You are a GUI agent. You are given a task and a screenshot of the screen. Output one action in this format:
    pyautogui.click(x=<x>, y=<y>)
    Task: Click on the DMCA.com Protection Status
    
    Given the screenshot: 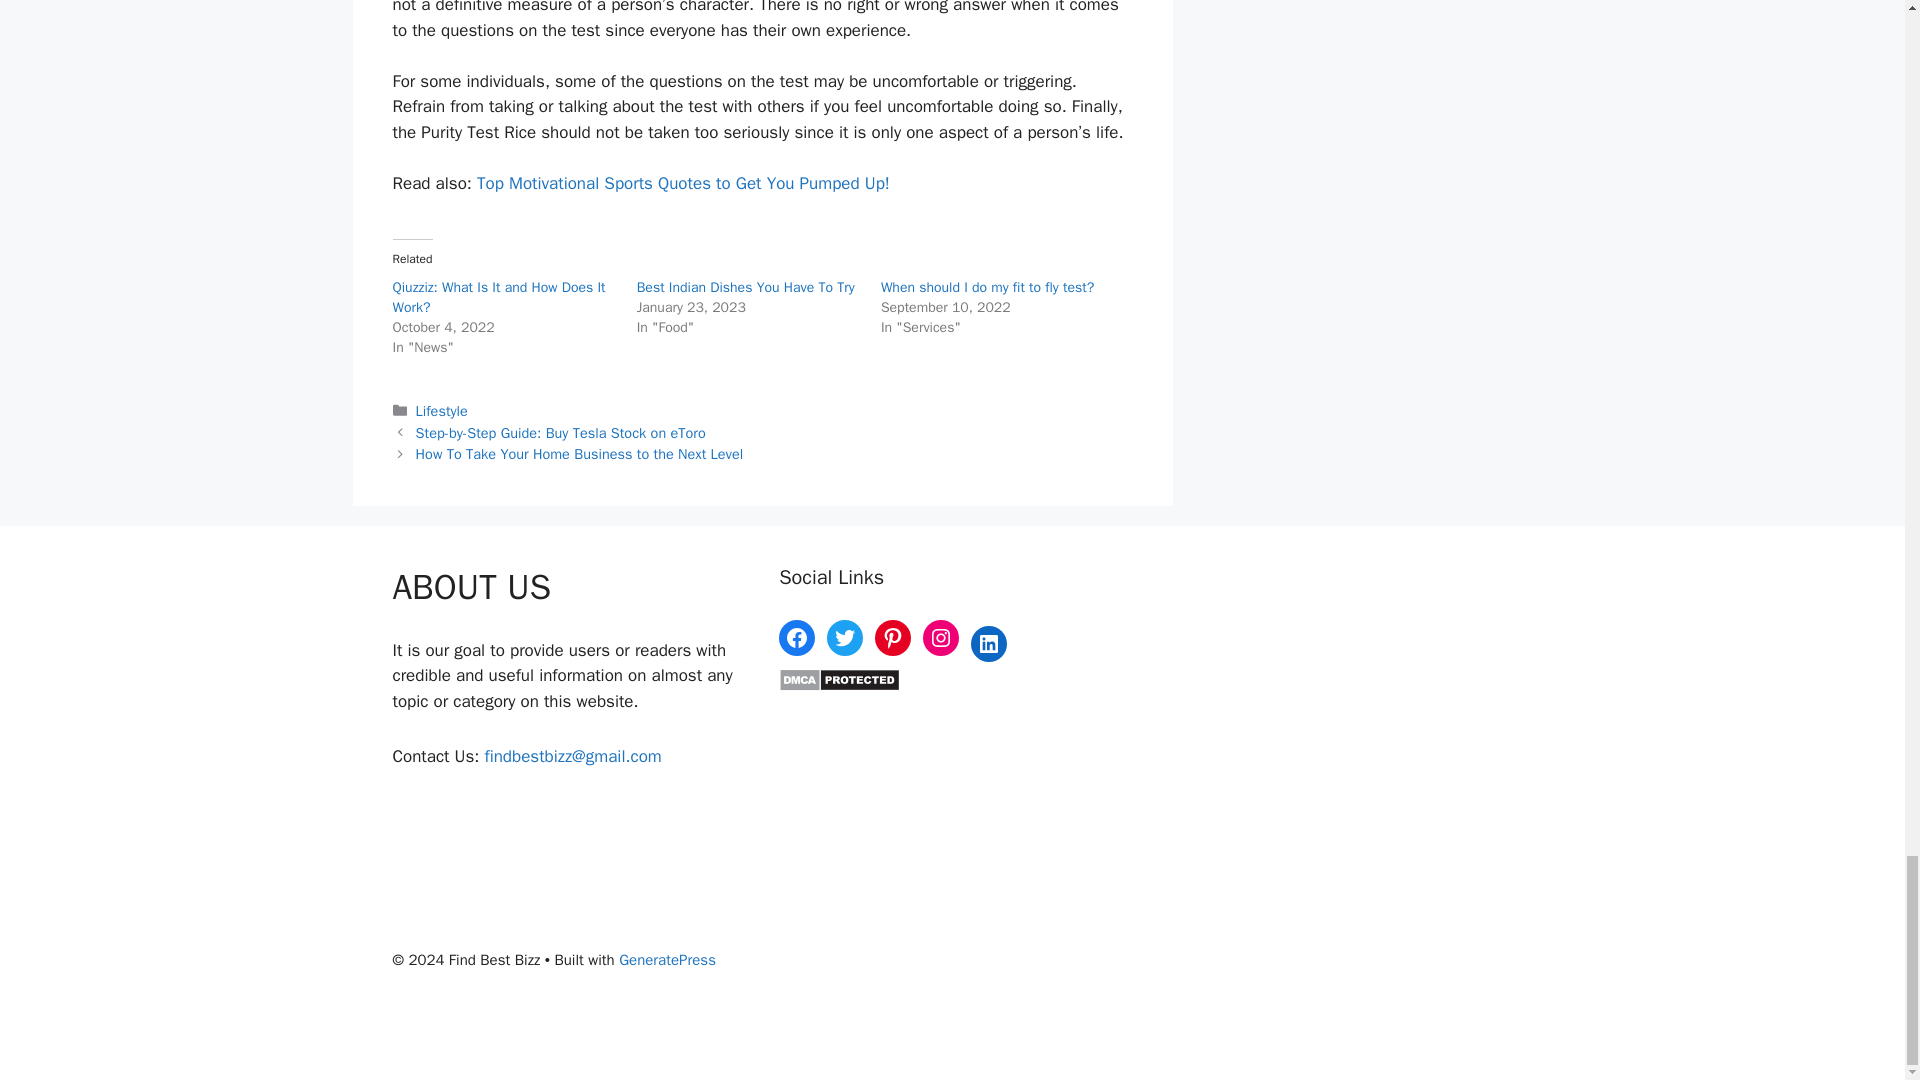 What is the action you would take?
    pyautogui.click(x=840, y=686)
    